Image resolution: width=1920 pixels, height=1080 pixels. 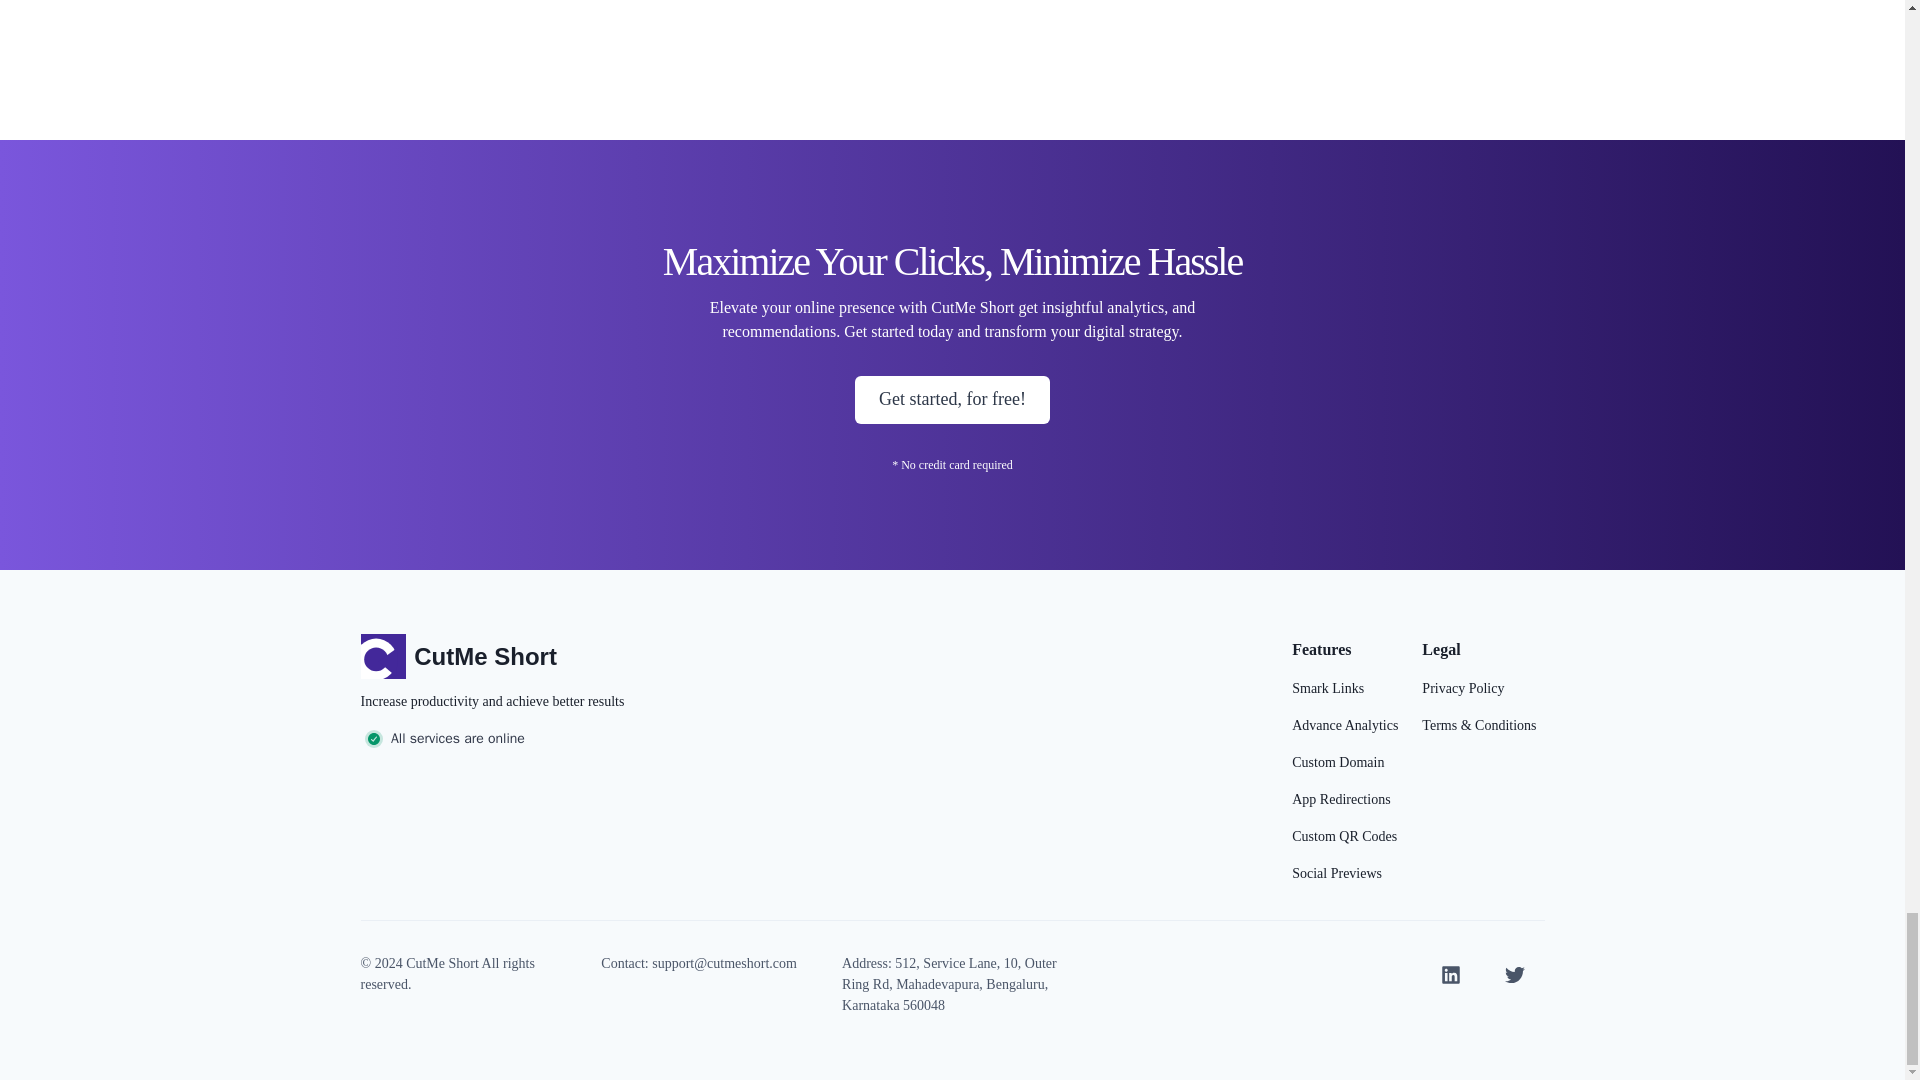 What do you see at coordinates (1340, 800) in the screenshot?
I see `App Redirections` at bounding box center [1340, 800].